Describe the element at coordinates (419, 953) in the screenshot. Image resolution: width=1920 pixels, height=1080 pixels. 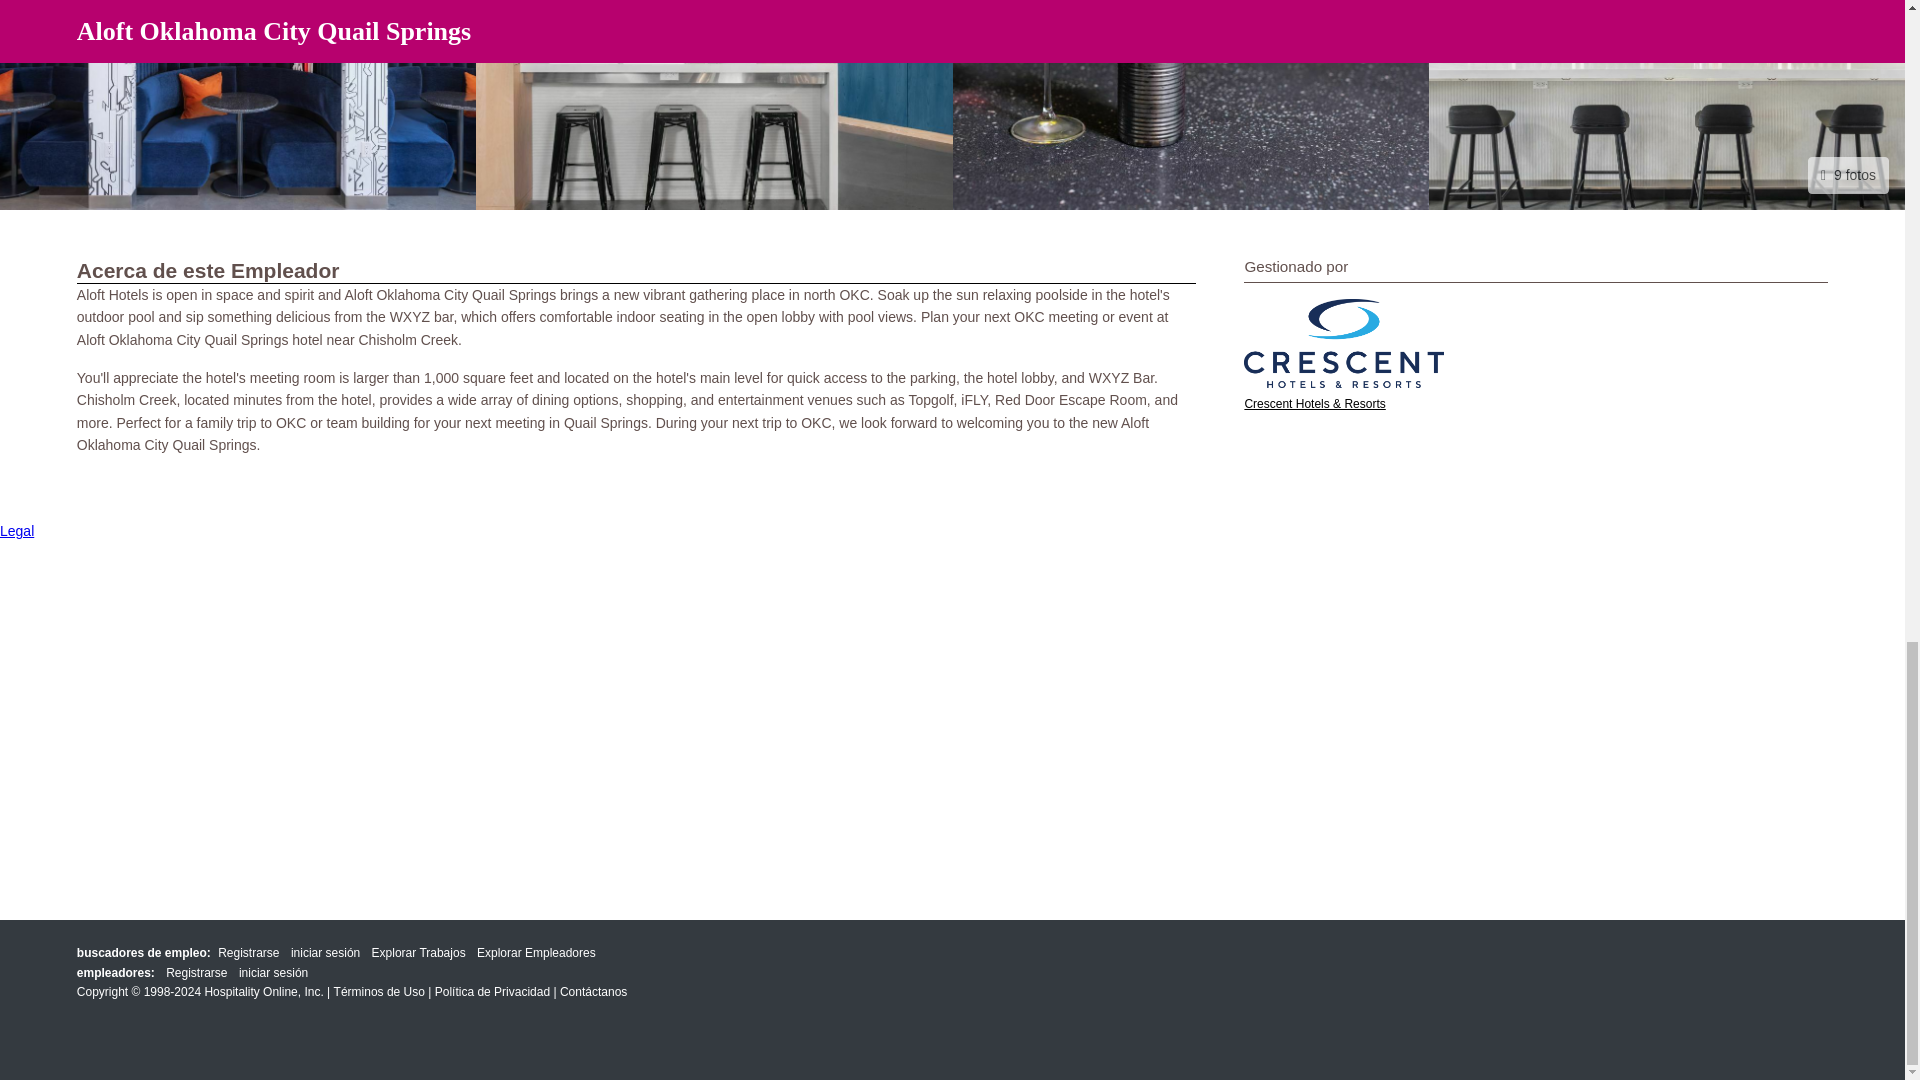
I see `Explorar Trabajos` at that location.